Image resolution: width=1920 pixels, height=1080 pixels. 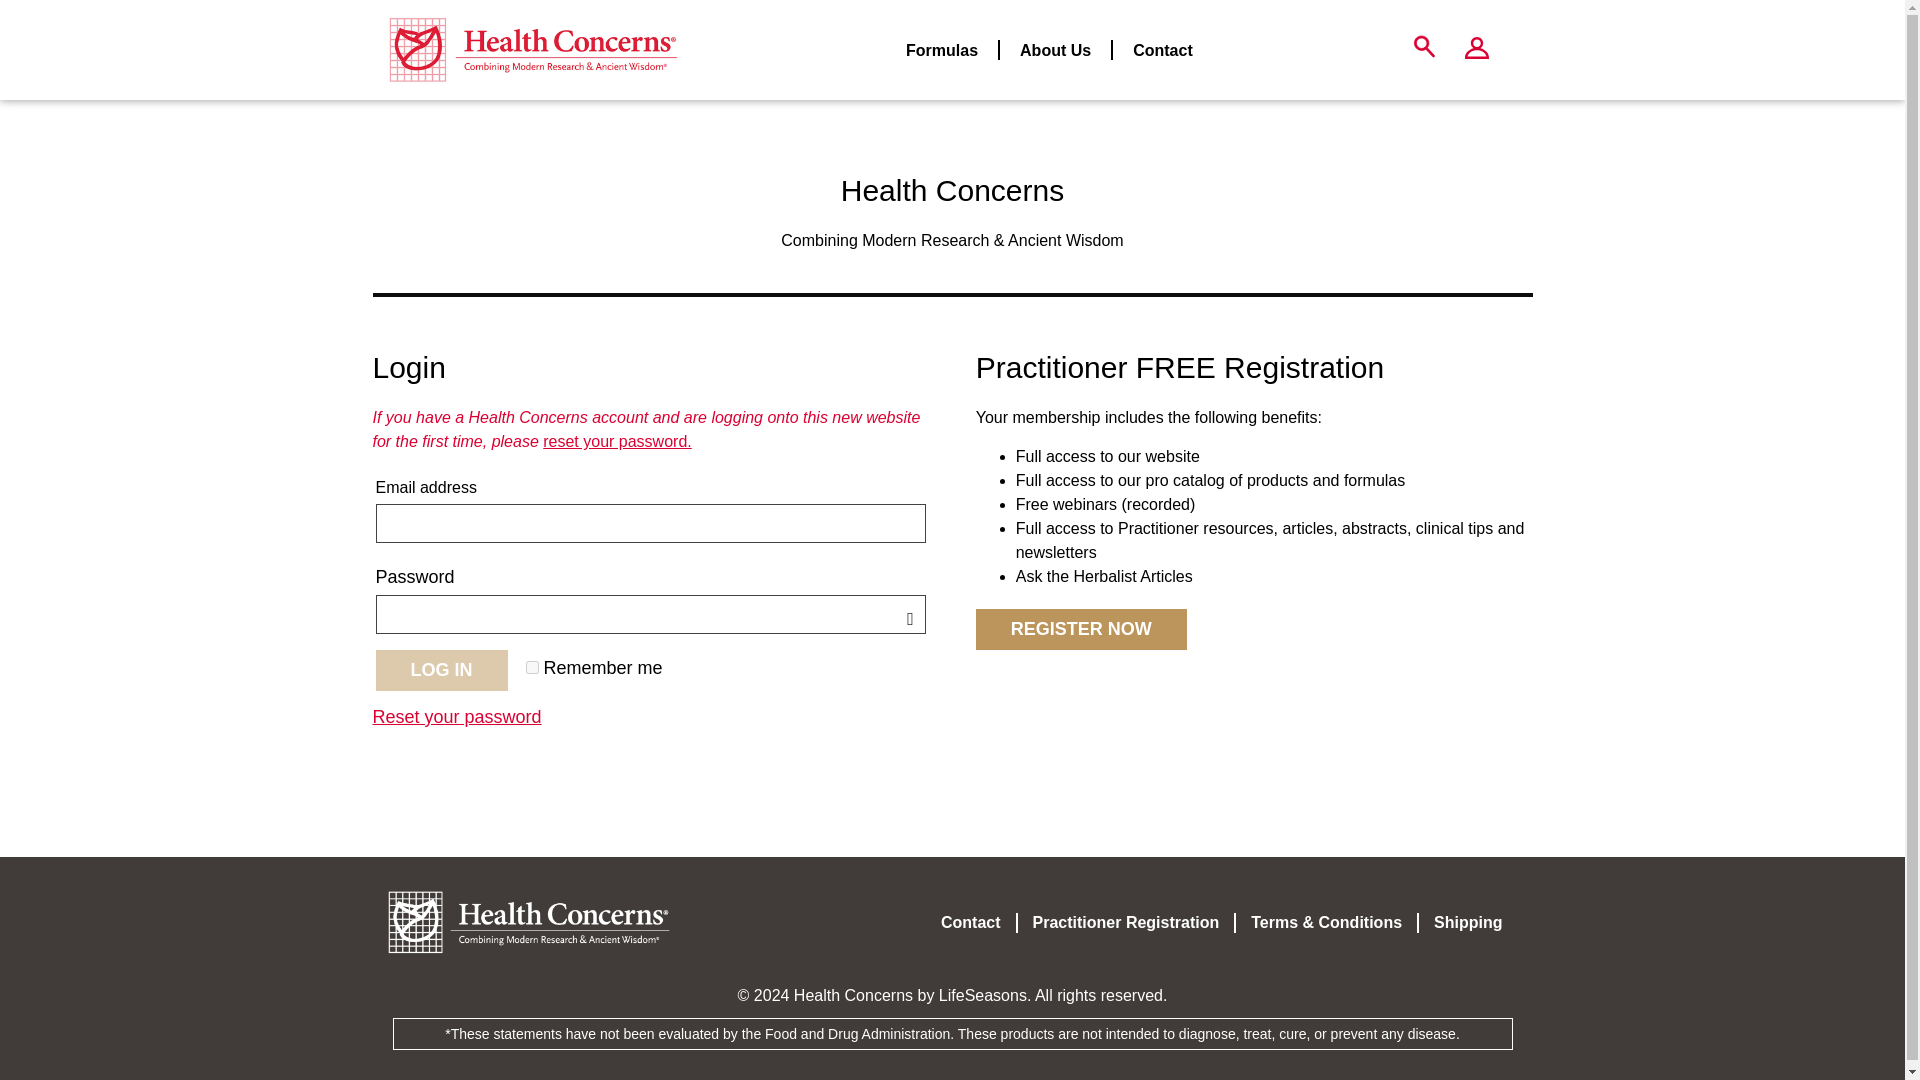 I want to click on forever, so click(x=532, y=666).